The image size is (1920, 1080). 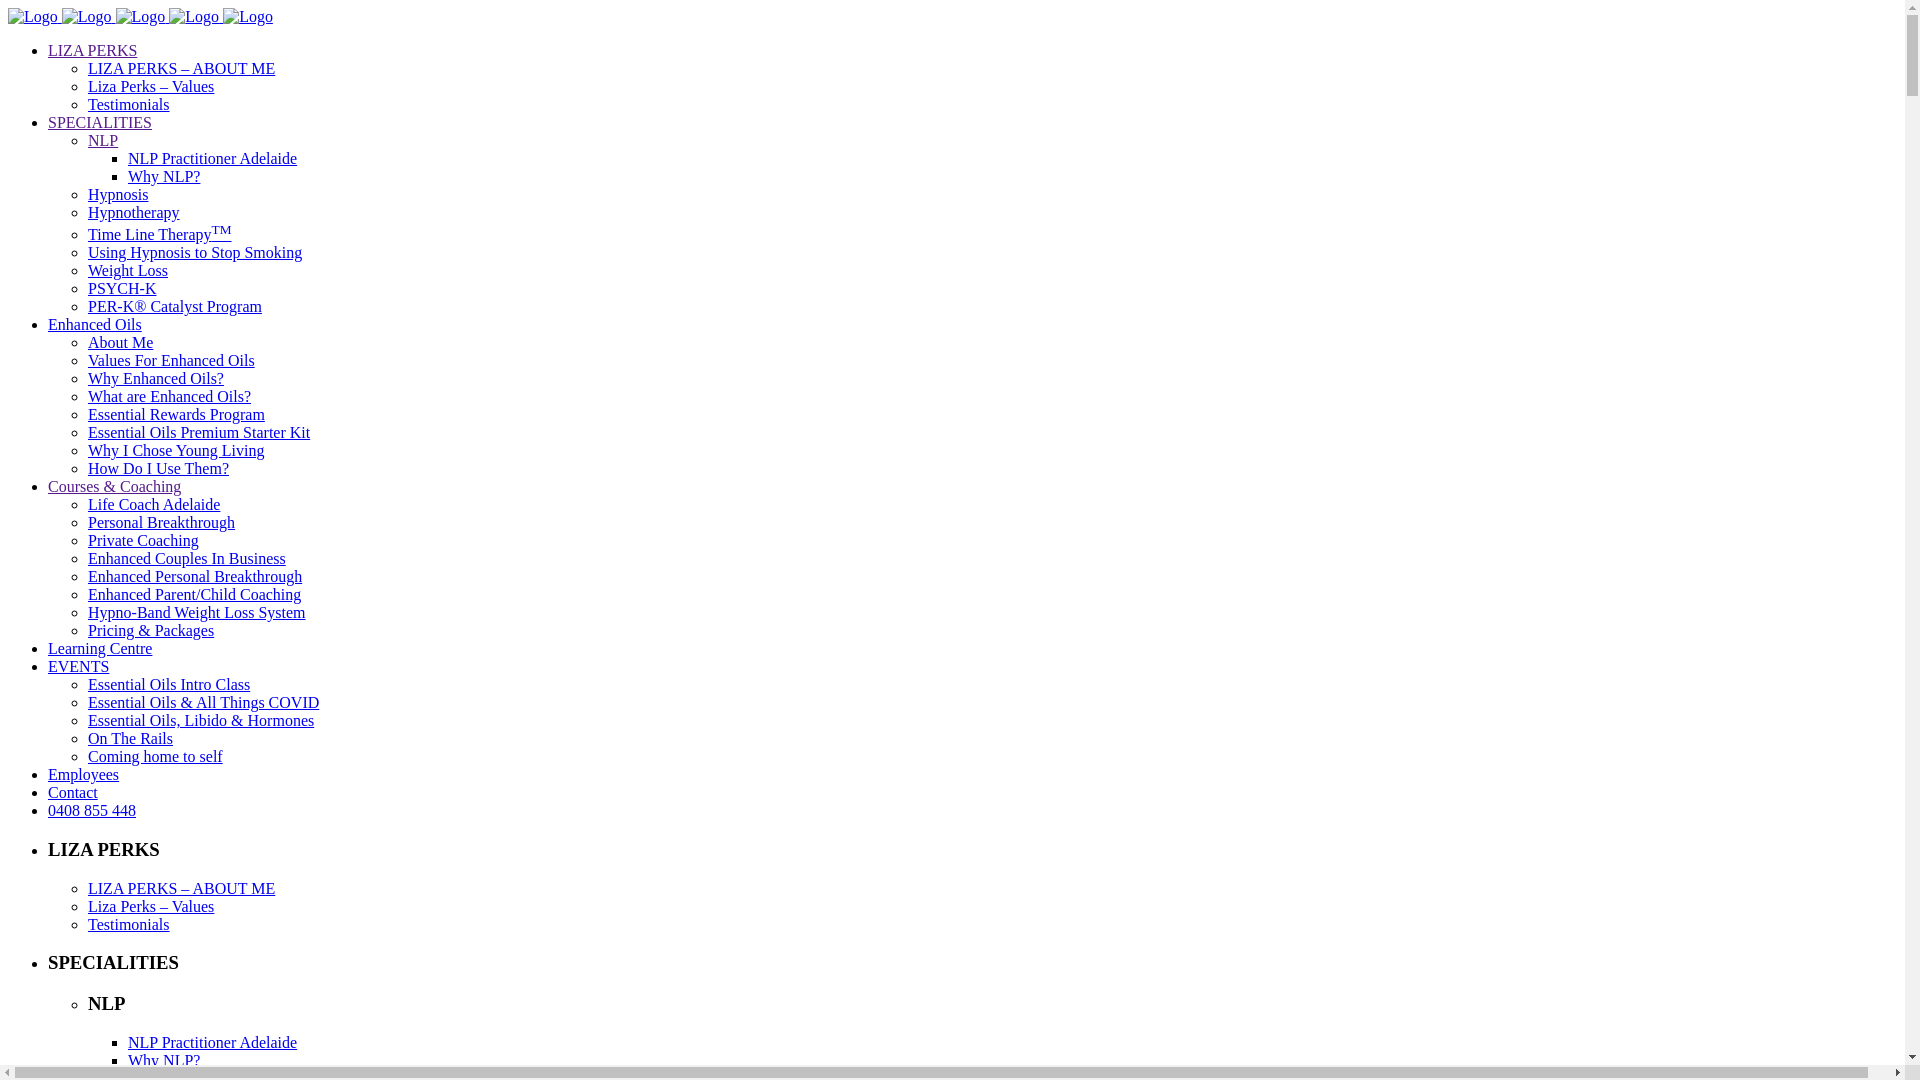 What do you see at coordinates (170, 396) in the screenshot?
I see `What are Enhanced Oils?` at bounding box center [170, 396].